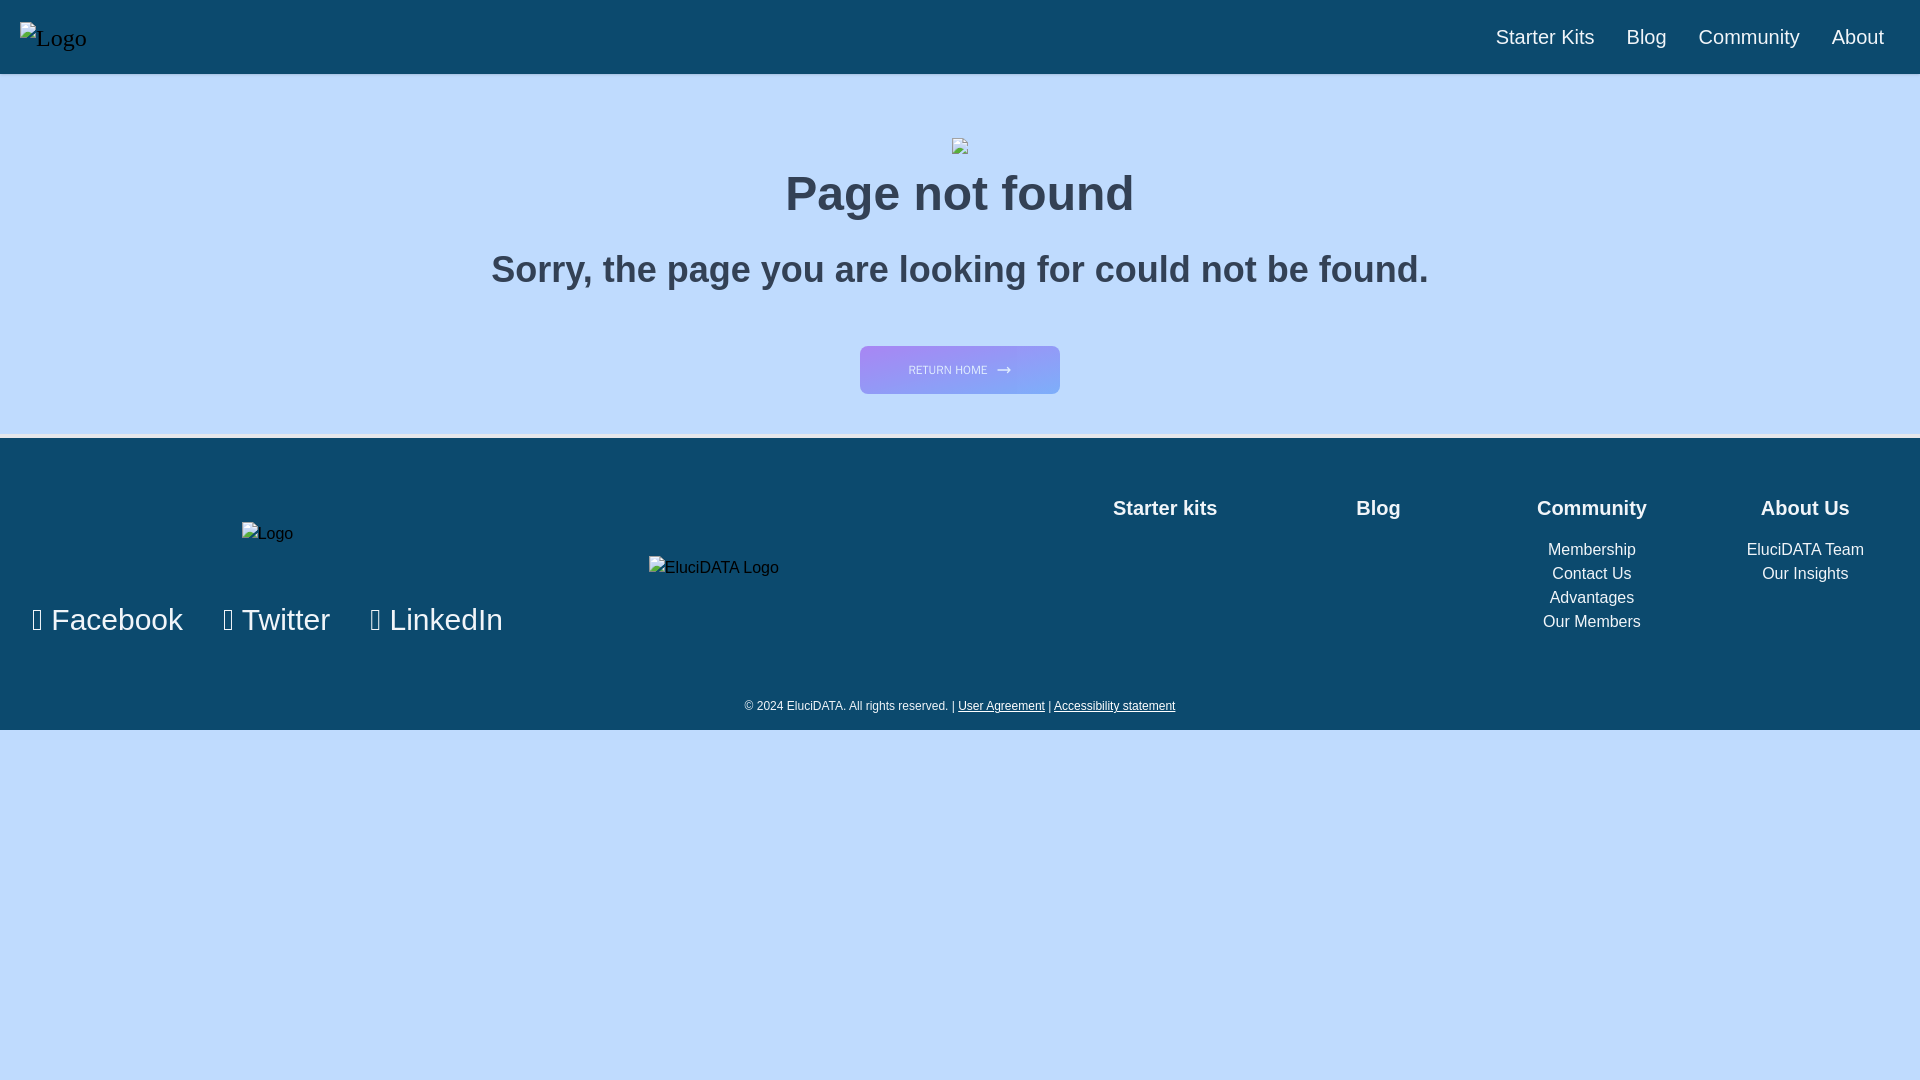 The height and width of the screenshot is (1080, 1920). Describe the element at coordinates (1592, 549) in the screenshot. I see `Membership` at that location.